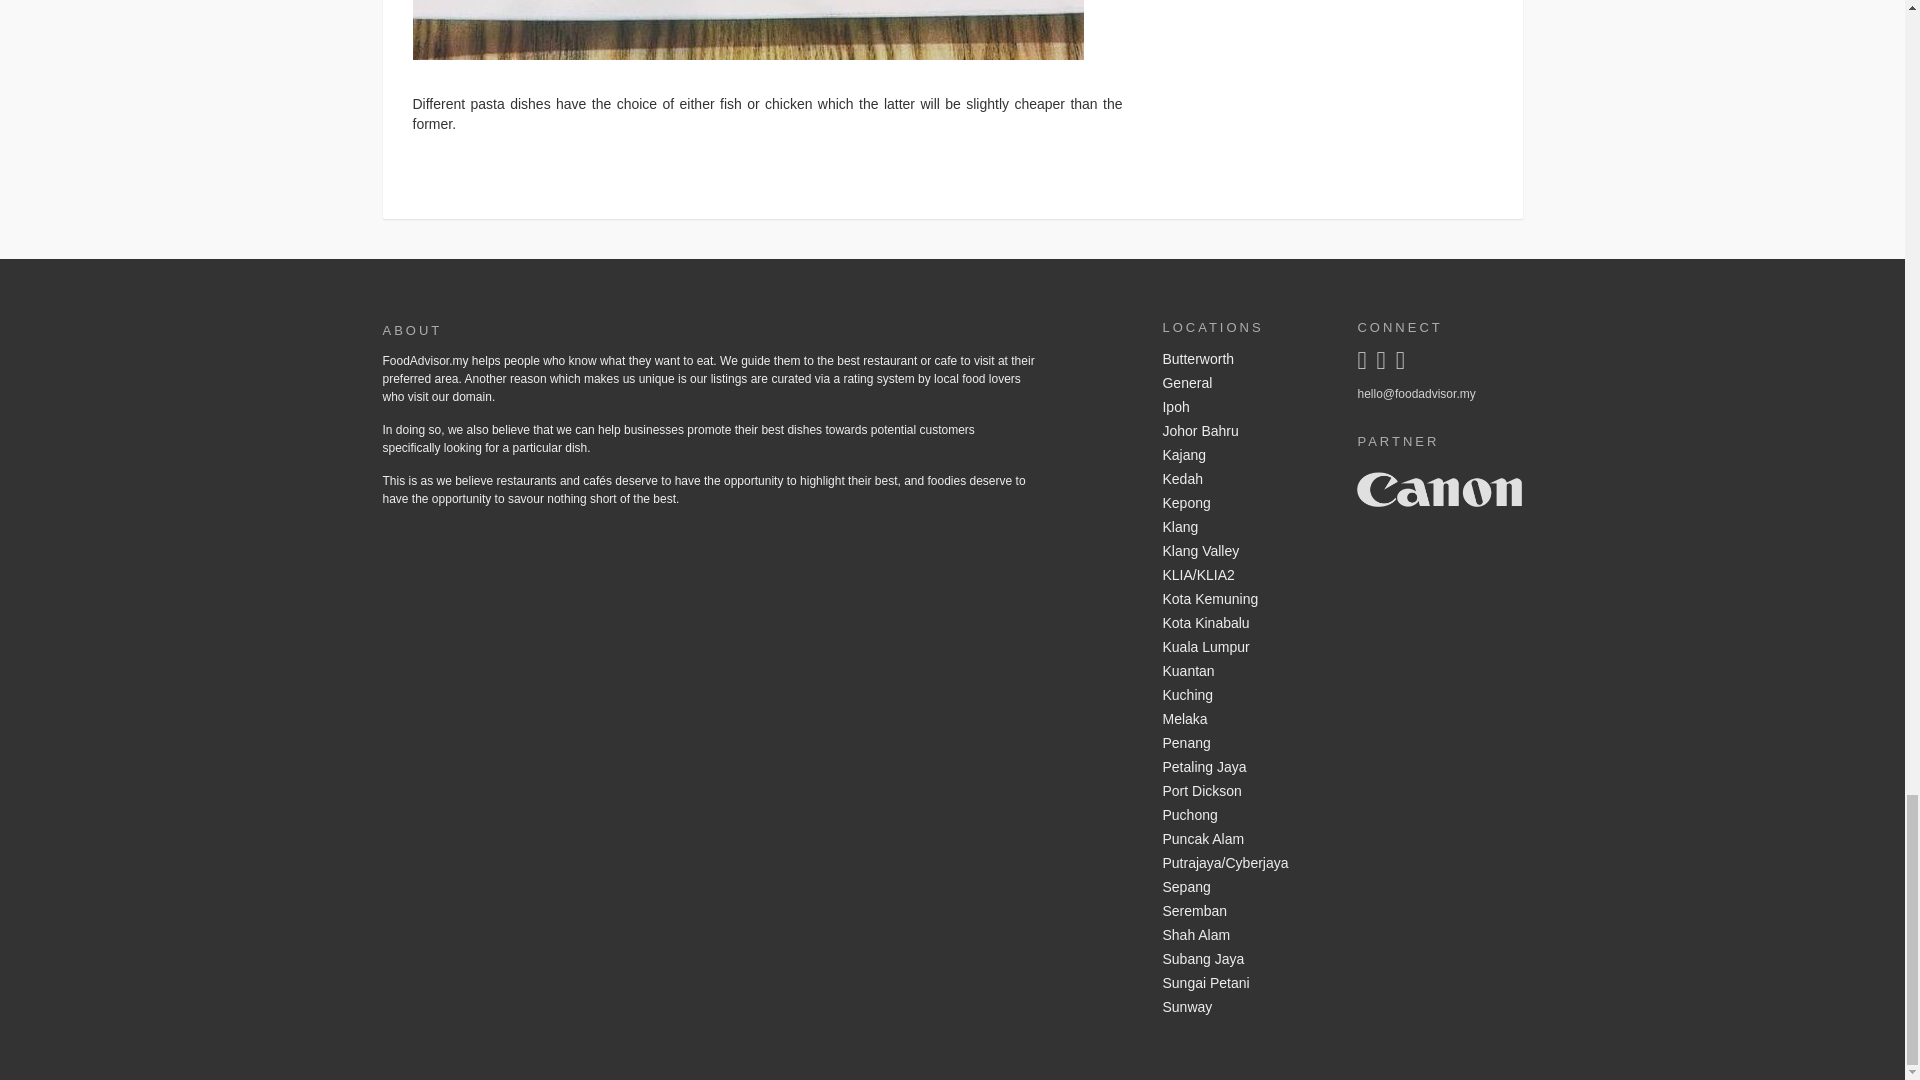 The height and width of the screenshot is (1080, 1920). What do you see at coordinates (1244, 600) in the screenshot?
I see `Kota Kemuning` at bounding box center [1244, 600].